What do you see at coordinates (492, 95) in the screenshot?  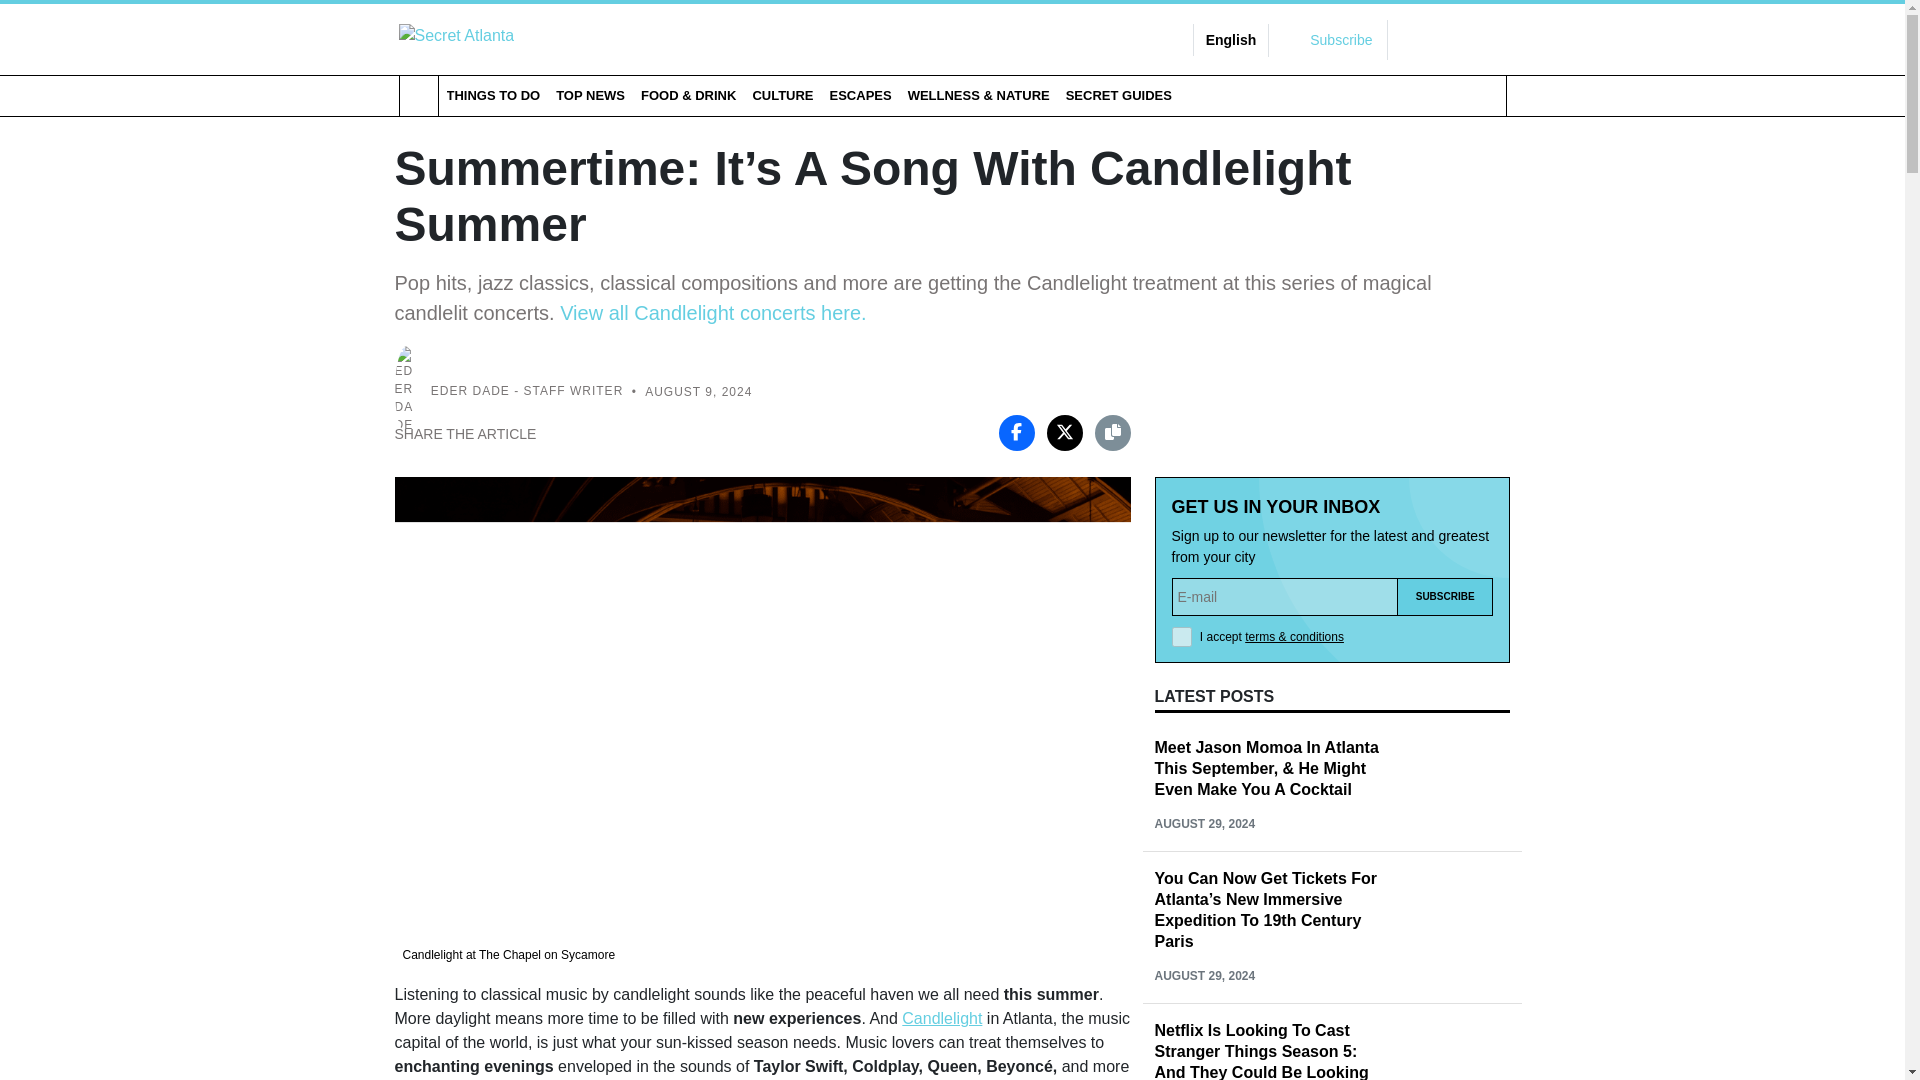 I see `THINGS TO DO` at bounding box center [492, 95].